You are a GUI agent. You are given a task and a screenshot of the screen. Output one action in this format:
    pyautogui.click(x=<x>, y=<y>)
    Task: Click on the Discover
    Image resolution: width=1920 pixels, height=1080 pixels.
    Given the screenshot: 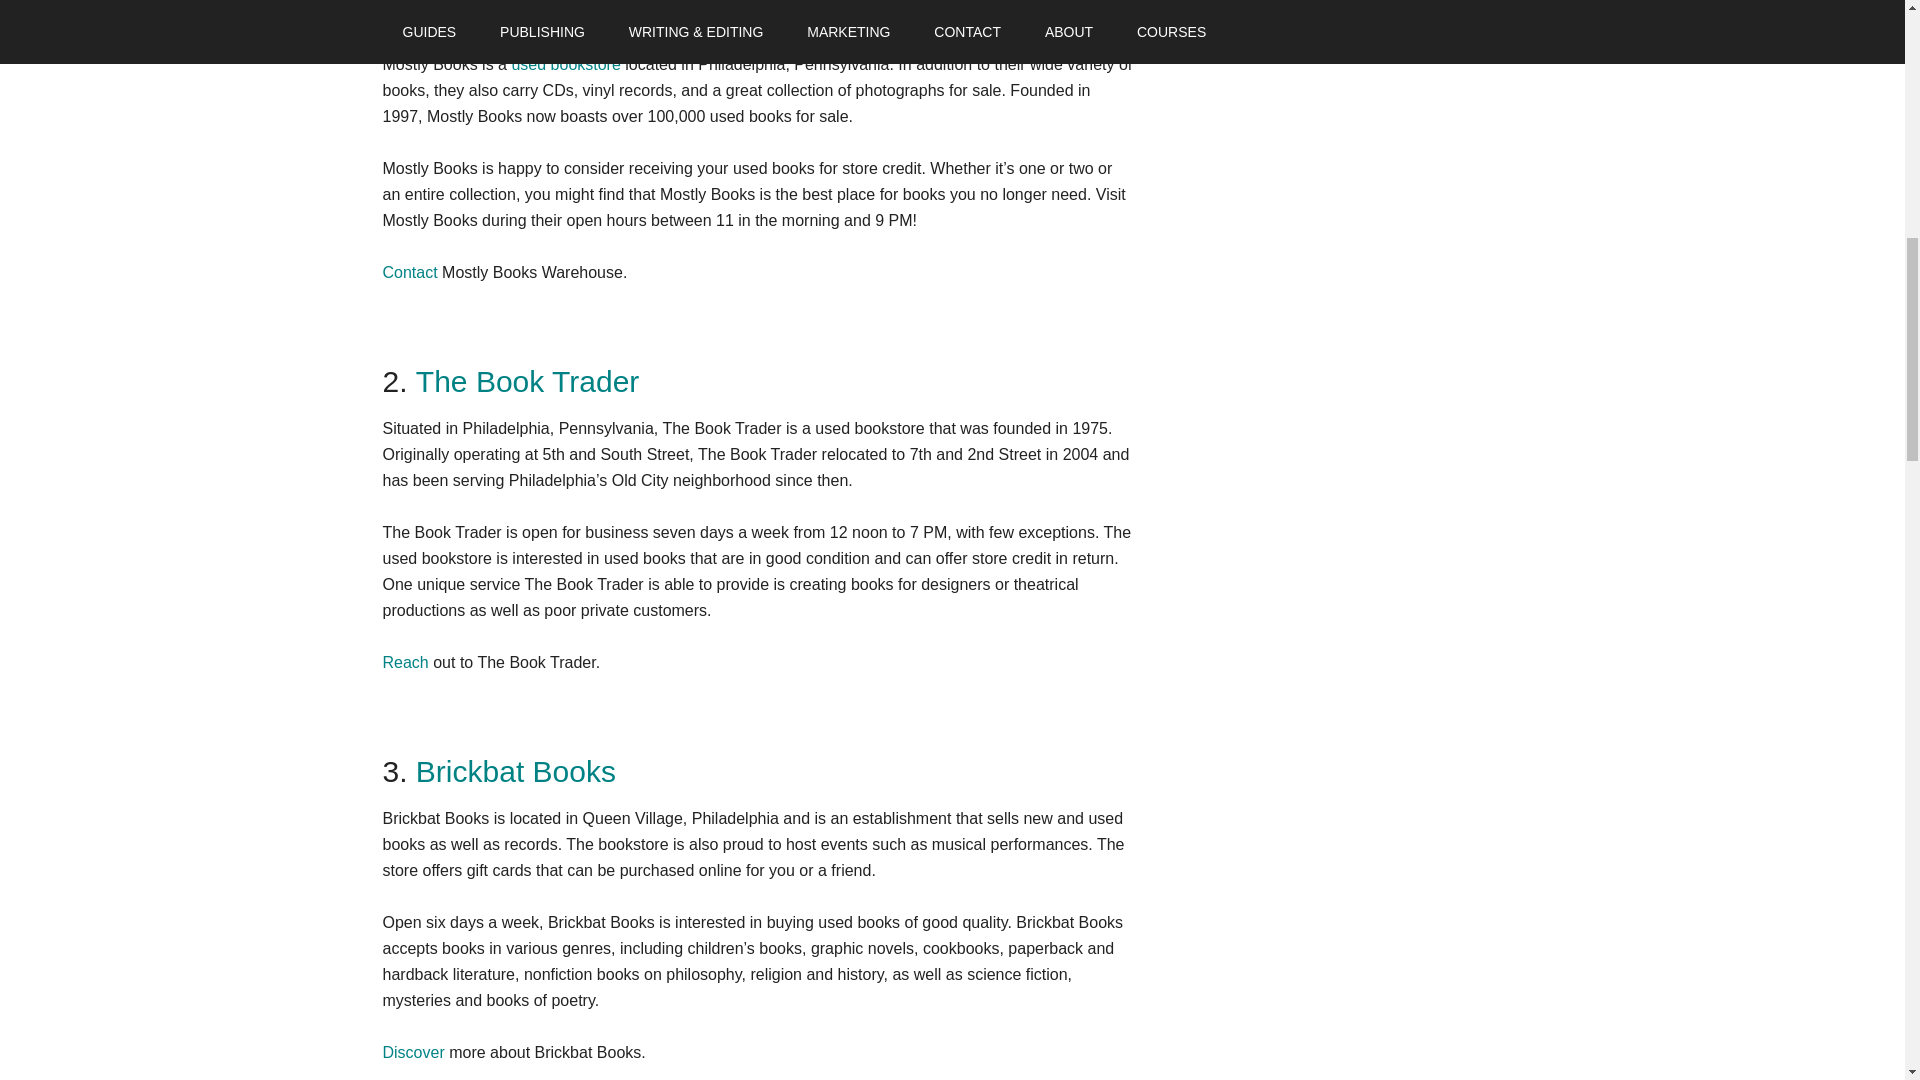 What is the action you would take?
    pyautogui.click(x=412, y=1052)
    